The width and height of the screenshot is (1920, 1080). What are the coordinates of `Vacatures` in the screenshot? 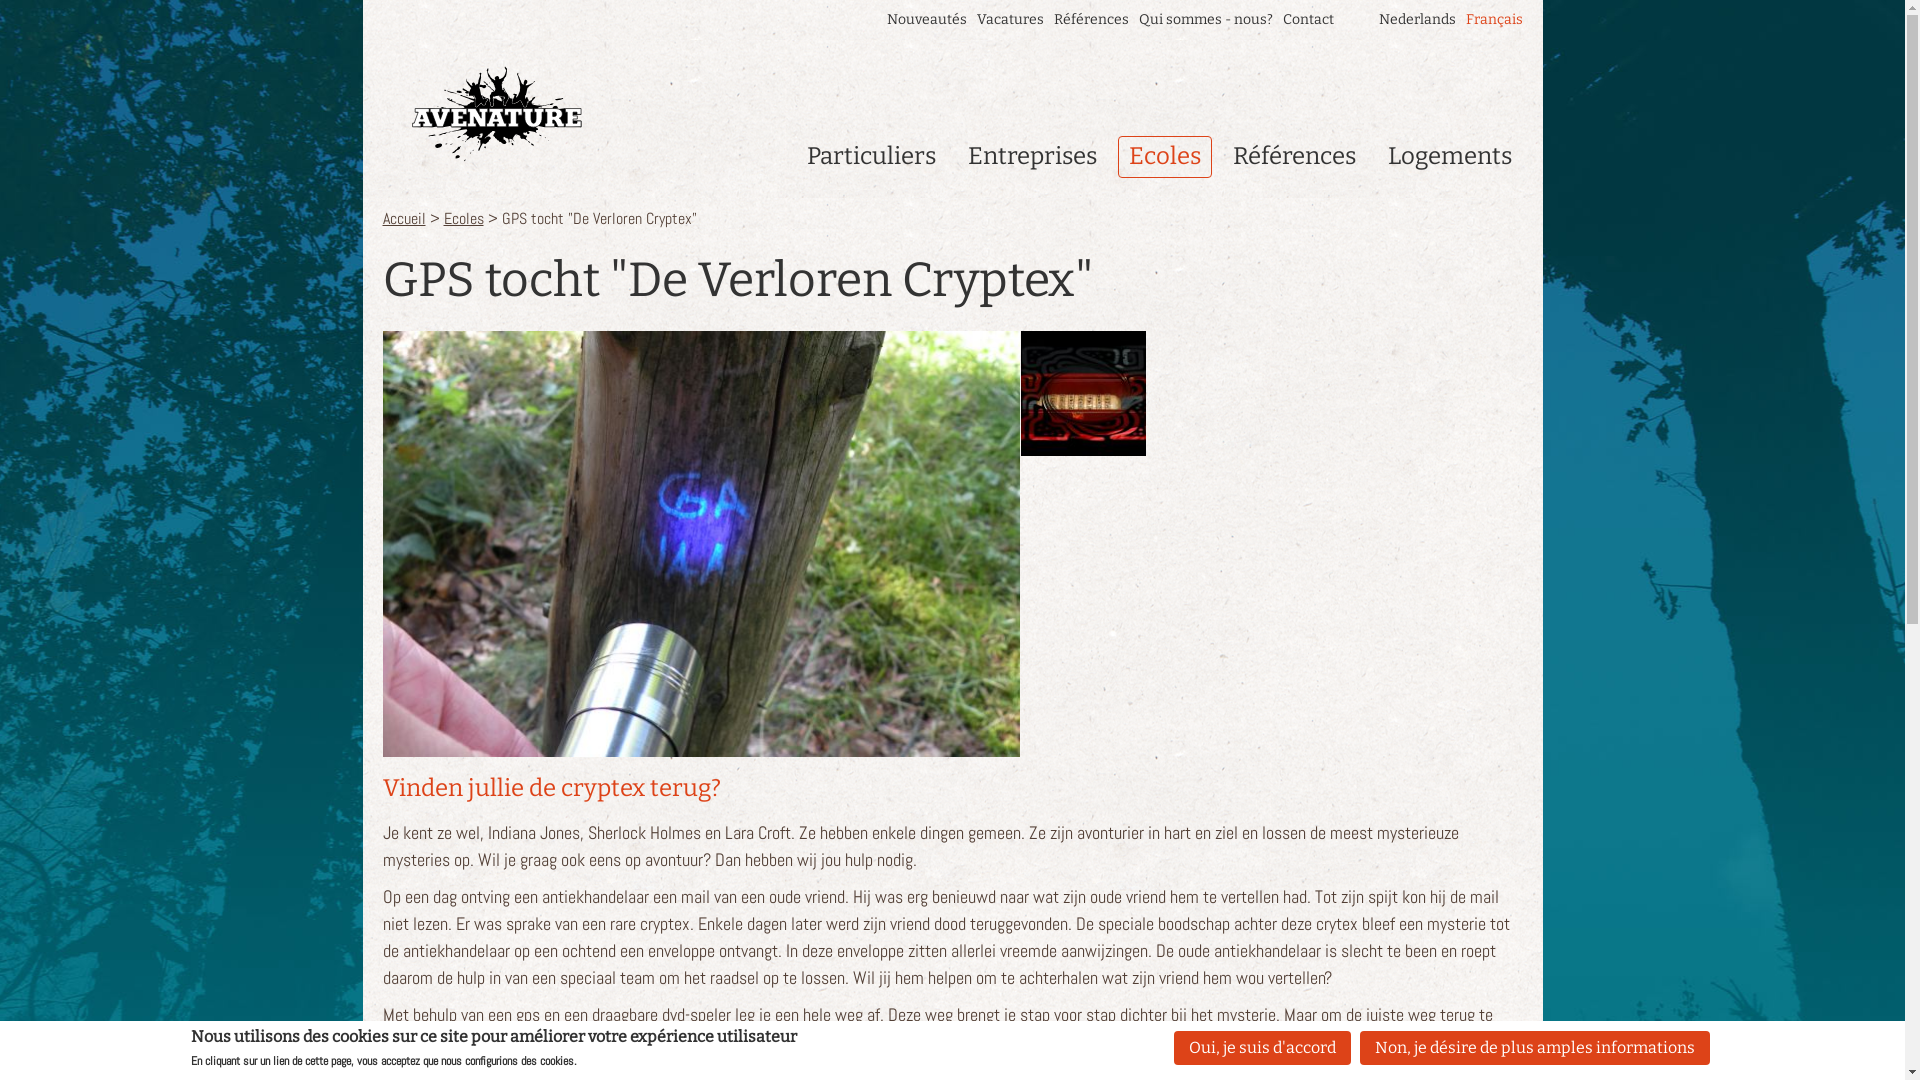 It's located at (1010, 20).